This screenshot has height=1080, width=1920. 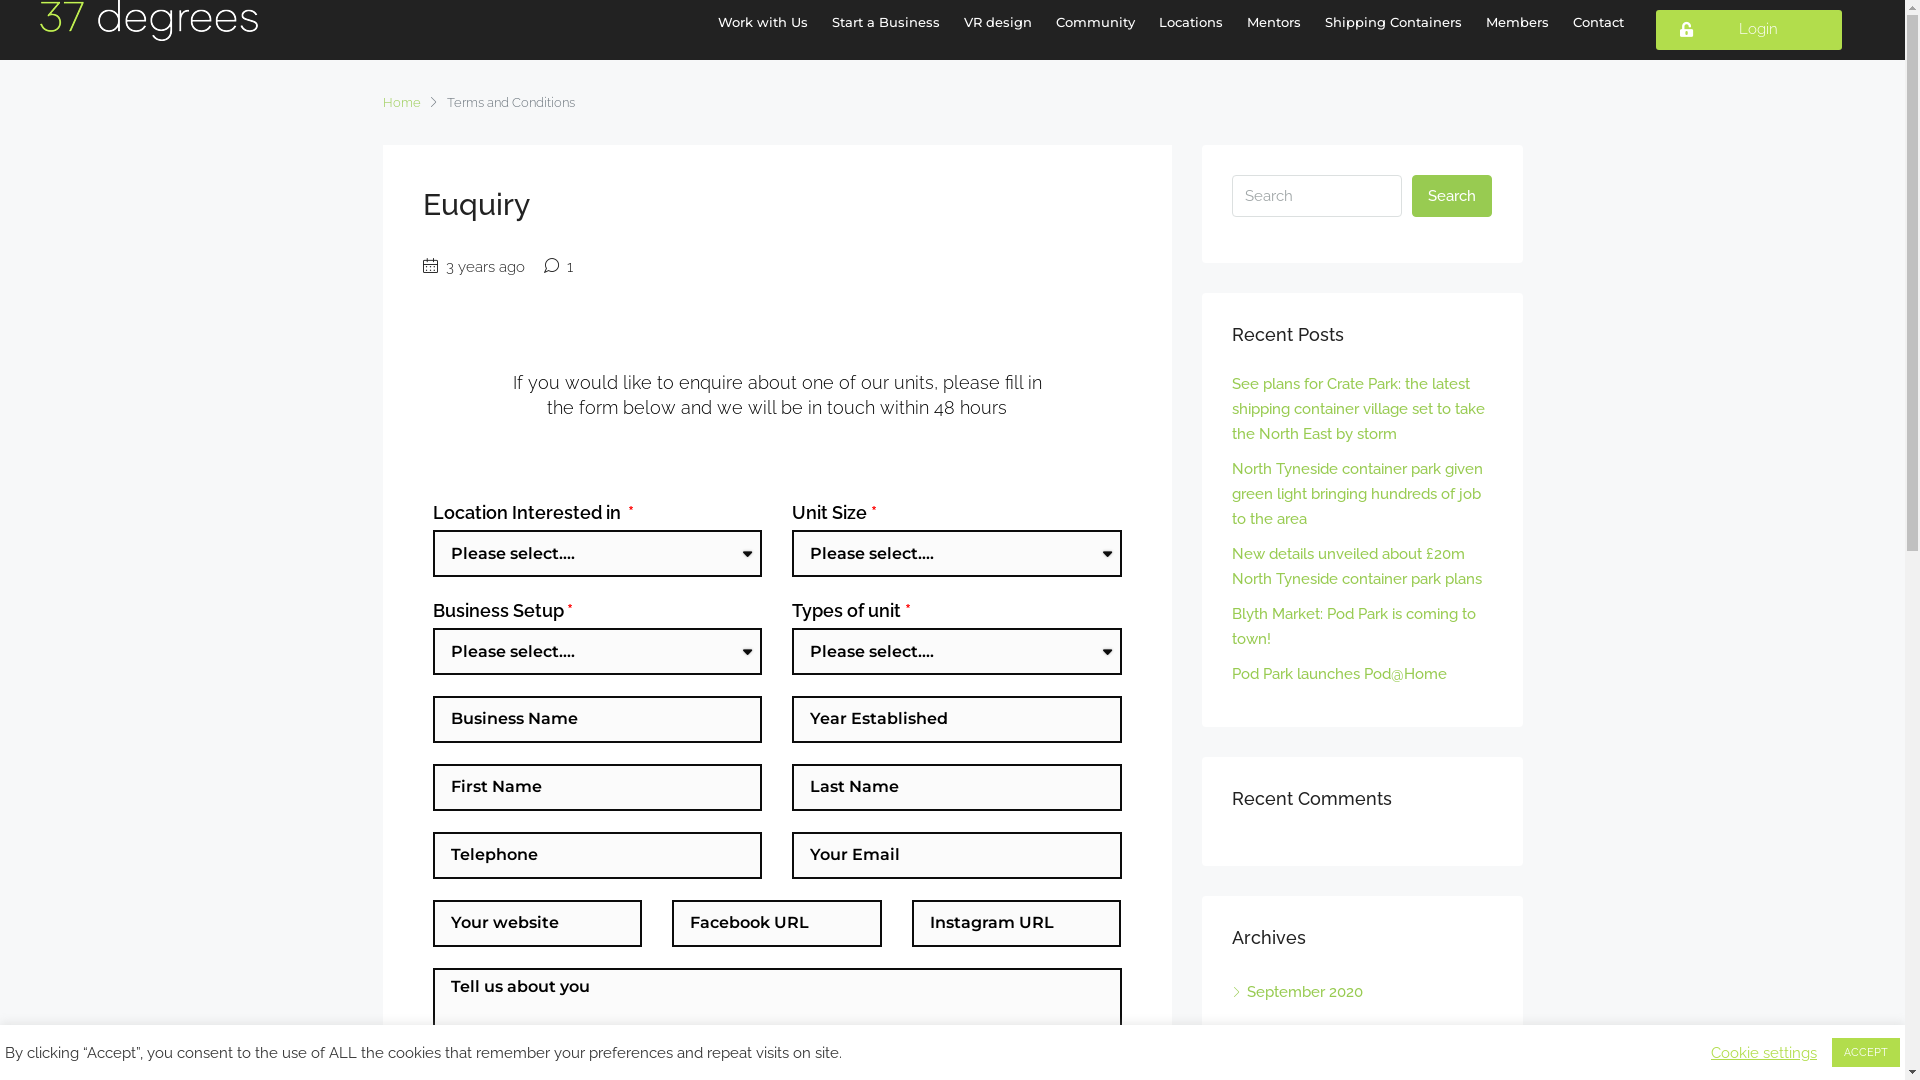 I want to click on Start a Business, so click(x=886, y=22).